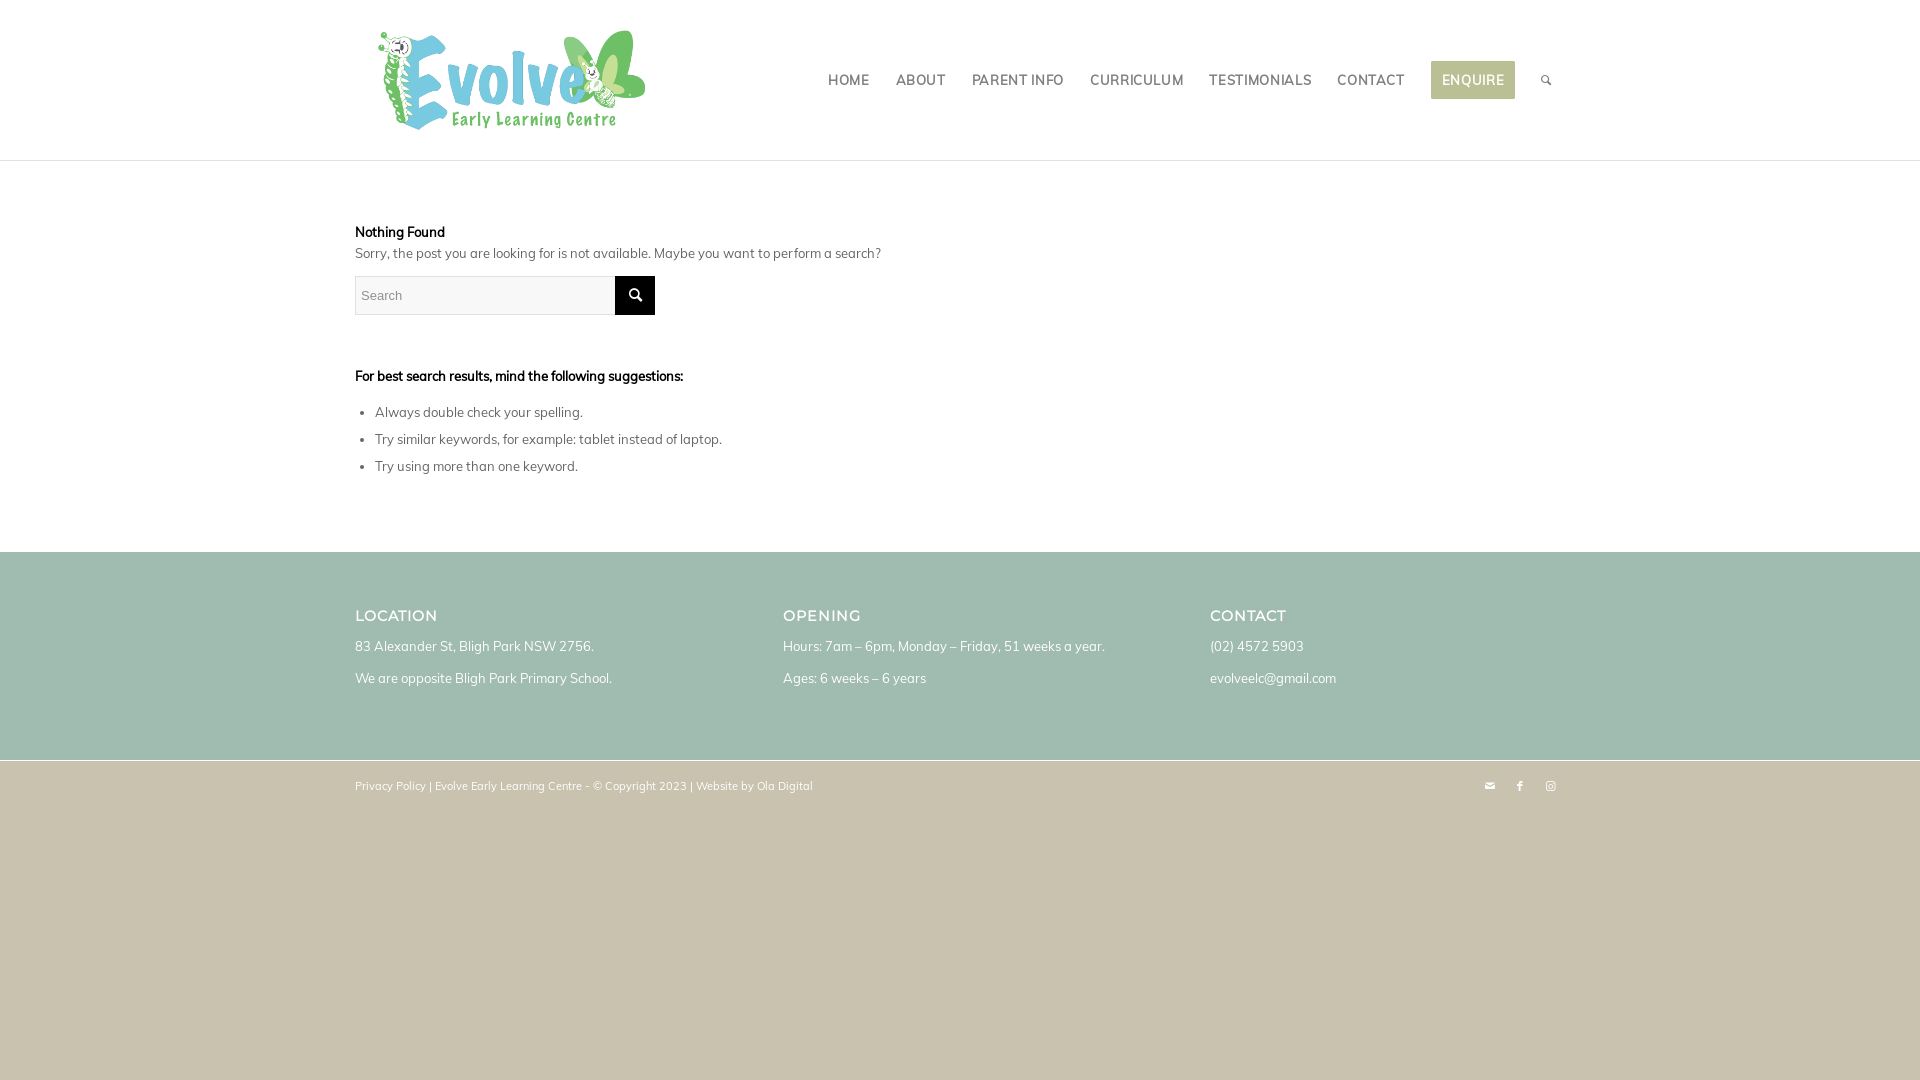 The height and width of the screenshot is (1080, 1920). Describe the element at coordinates (1490, 786) in the screenshot. I see `Mail` at that location.